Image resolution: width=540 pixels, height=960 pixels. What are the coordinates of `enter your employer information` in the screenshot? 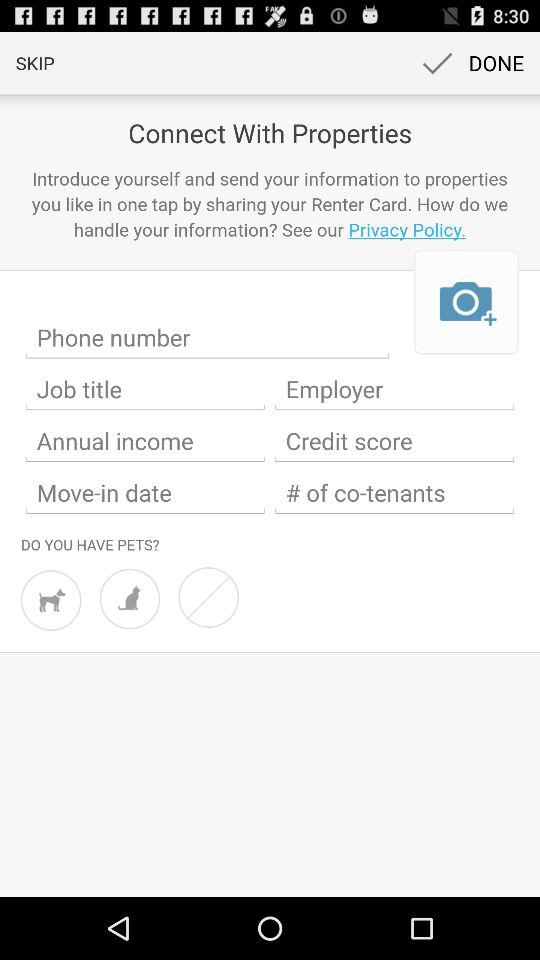 It's located at (394, 389).